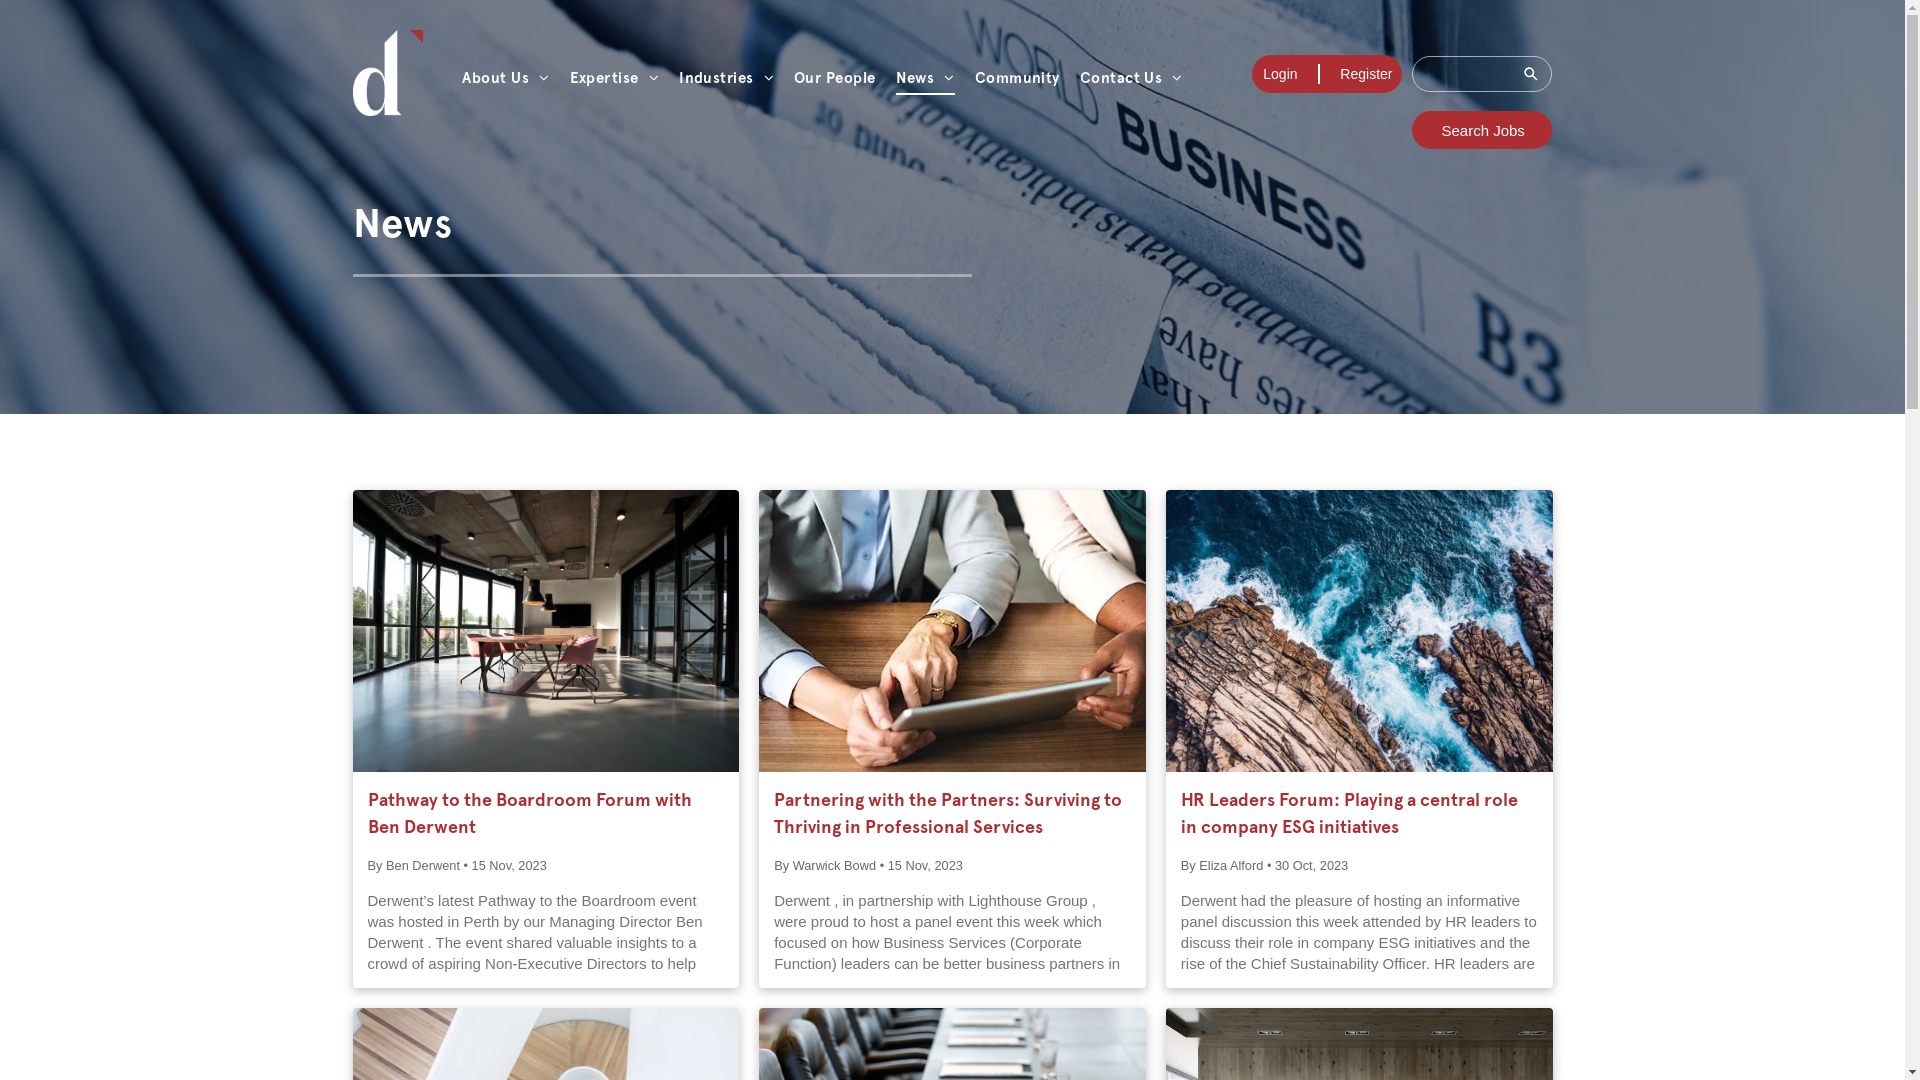 The height and width of the screenshot is (1080, 1920). Describe the element at coordinates (835, 78) in the screenshot. I see `Our People` at that location.